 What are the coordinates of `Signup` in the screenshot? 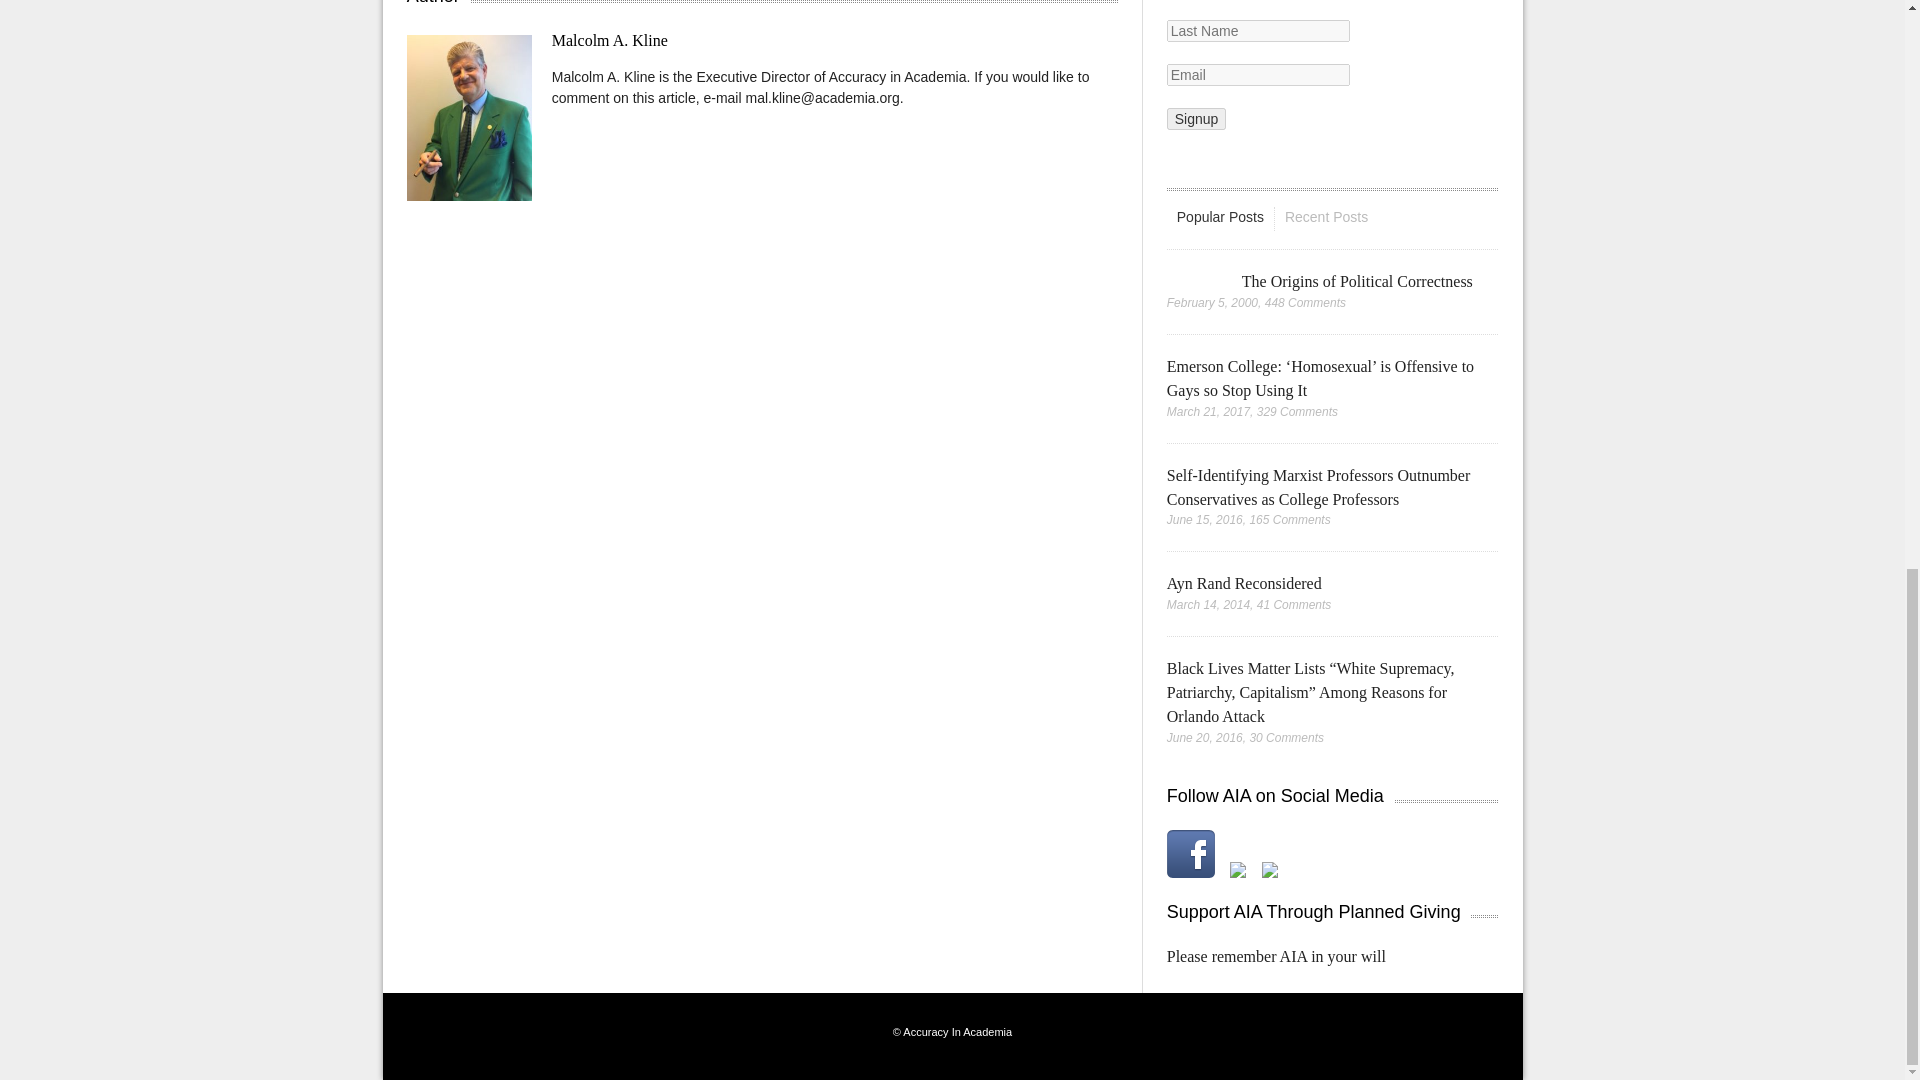 It's located at (1196, 118).